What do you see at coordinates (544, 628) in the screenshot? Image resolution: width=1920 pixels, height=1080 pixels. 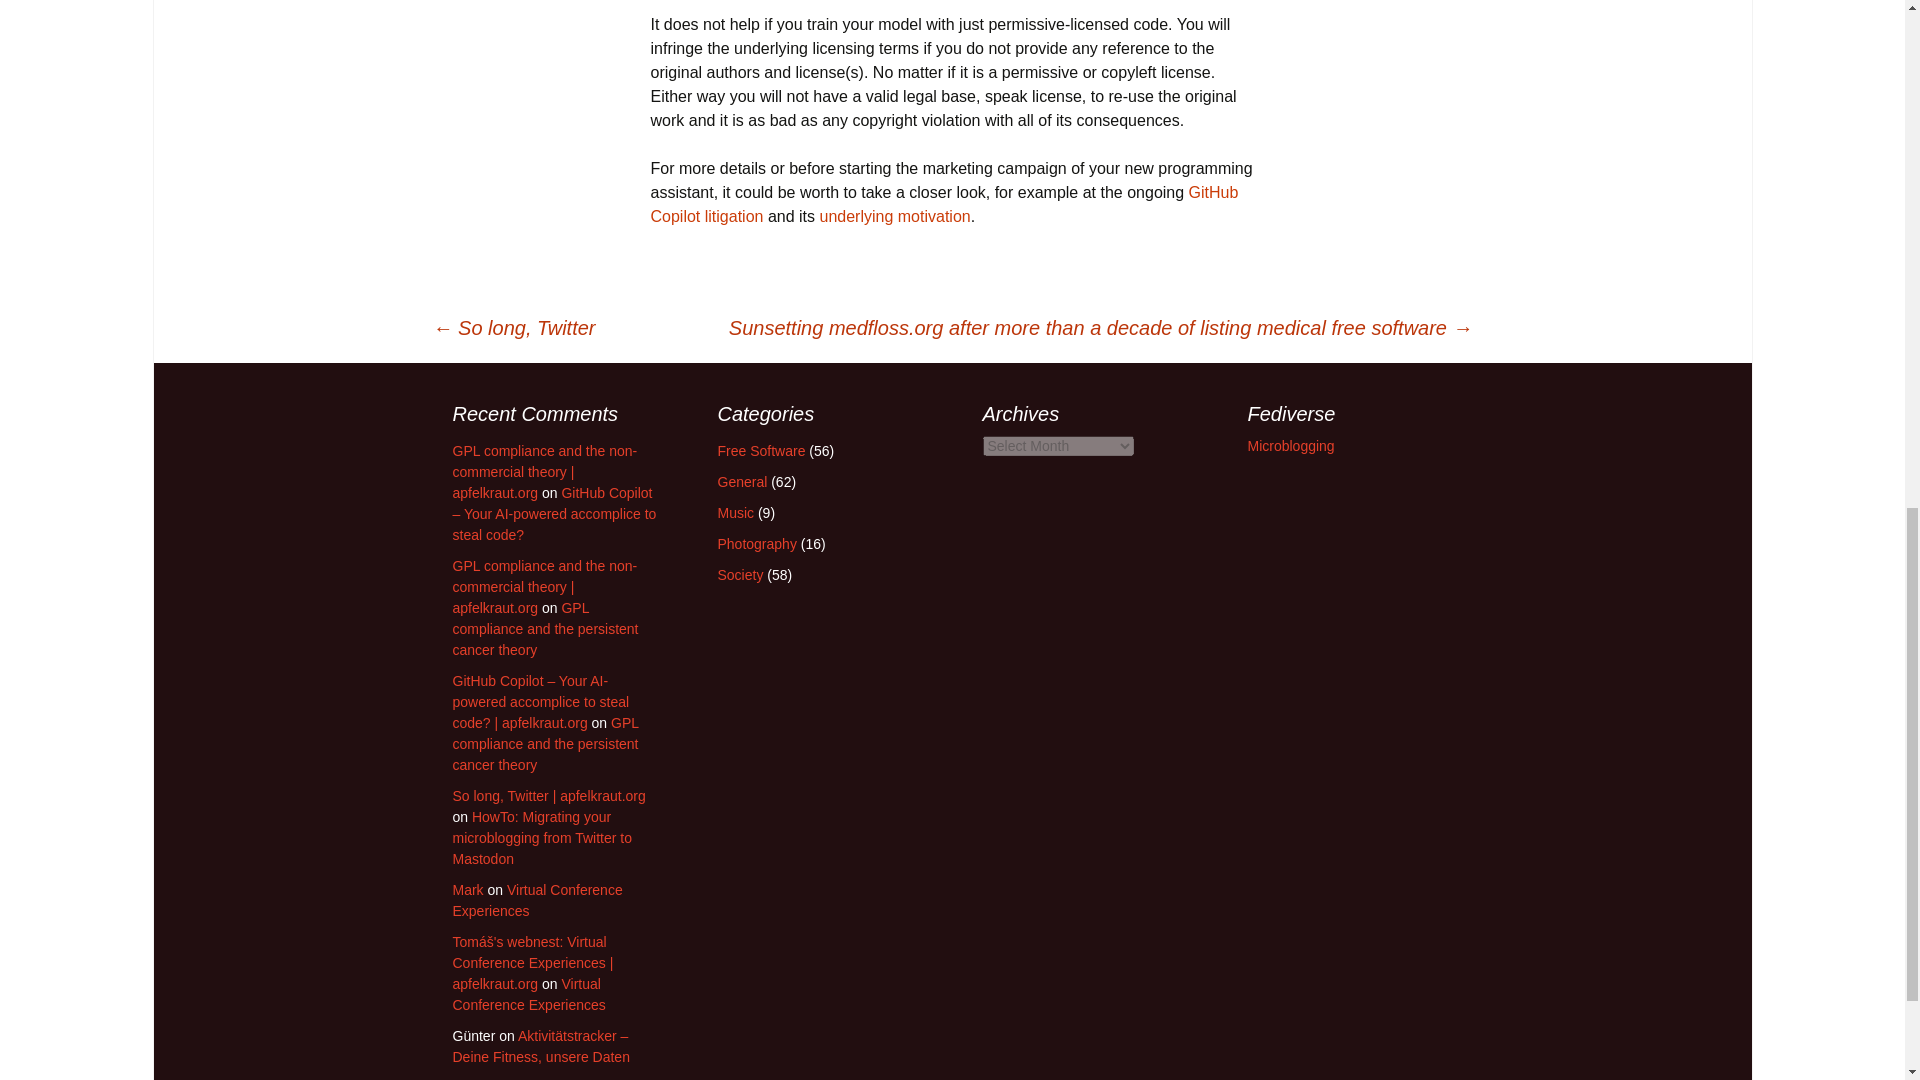 I see `GPL compliance and the persistent cancer theory` at bounding box center [544, 628].